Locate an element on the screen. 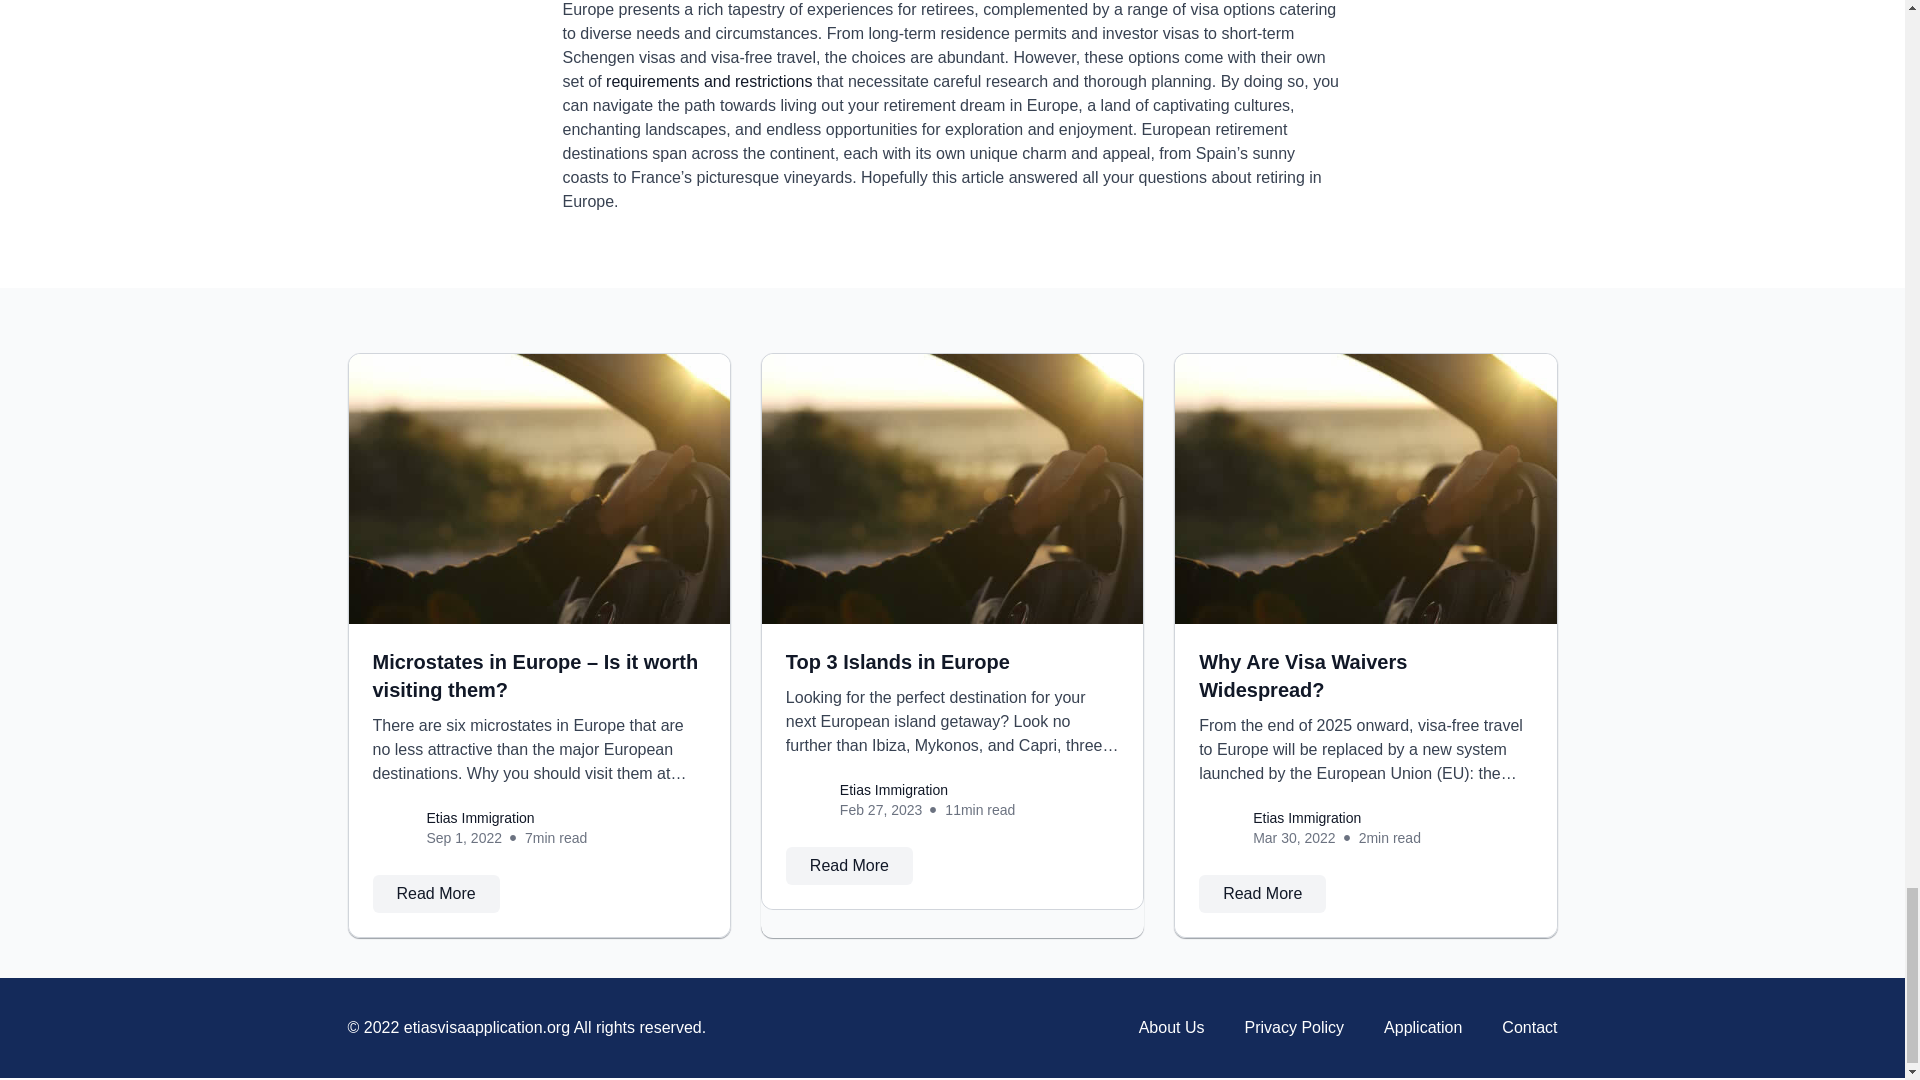 The height and width of the screenshot is (1080, 1920). Read More is located at coordinates (1262, 893).